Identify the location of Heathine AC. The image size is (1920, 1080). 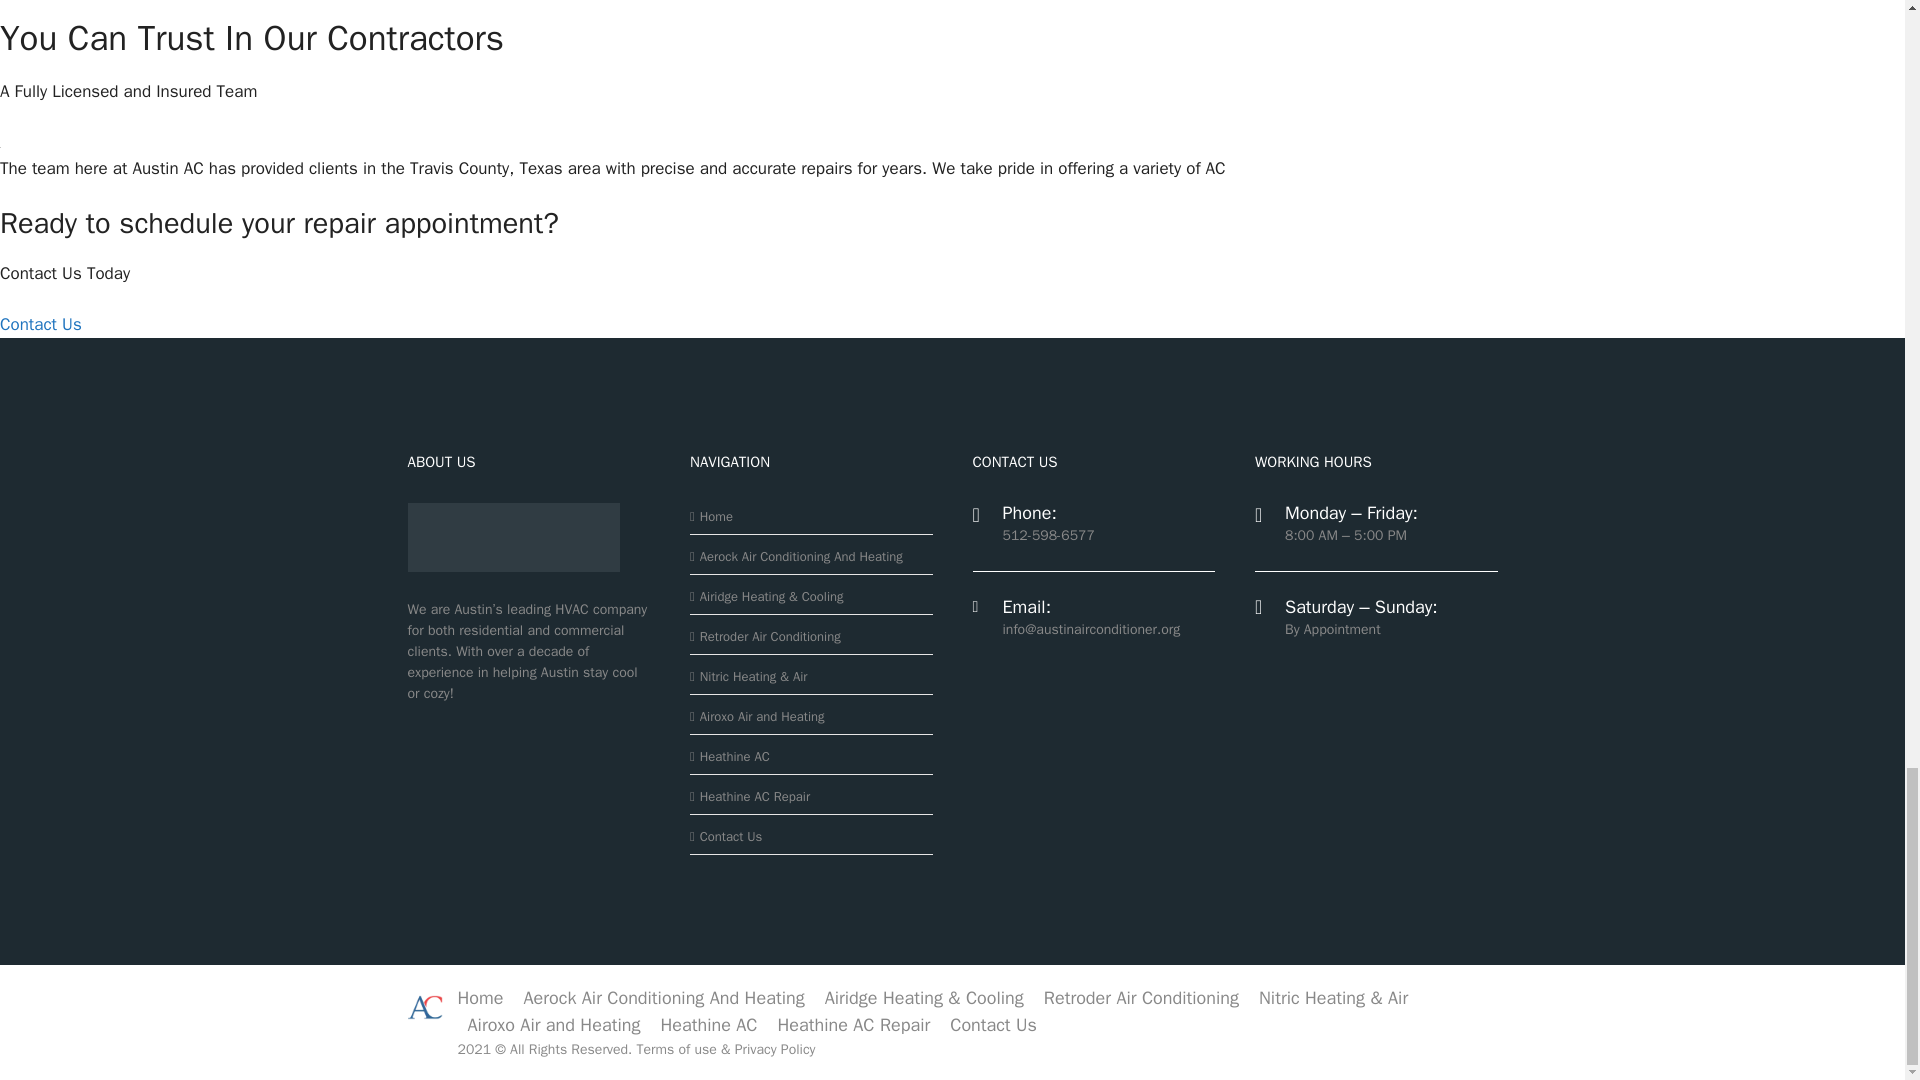
(729, 756).